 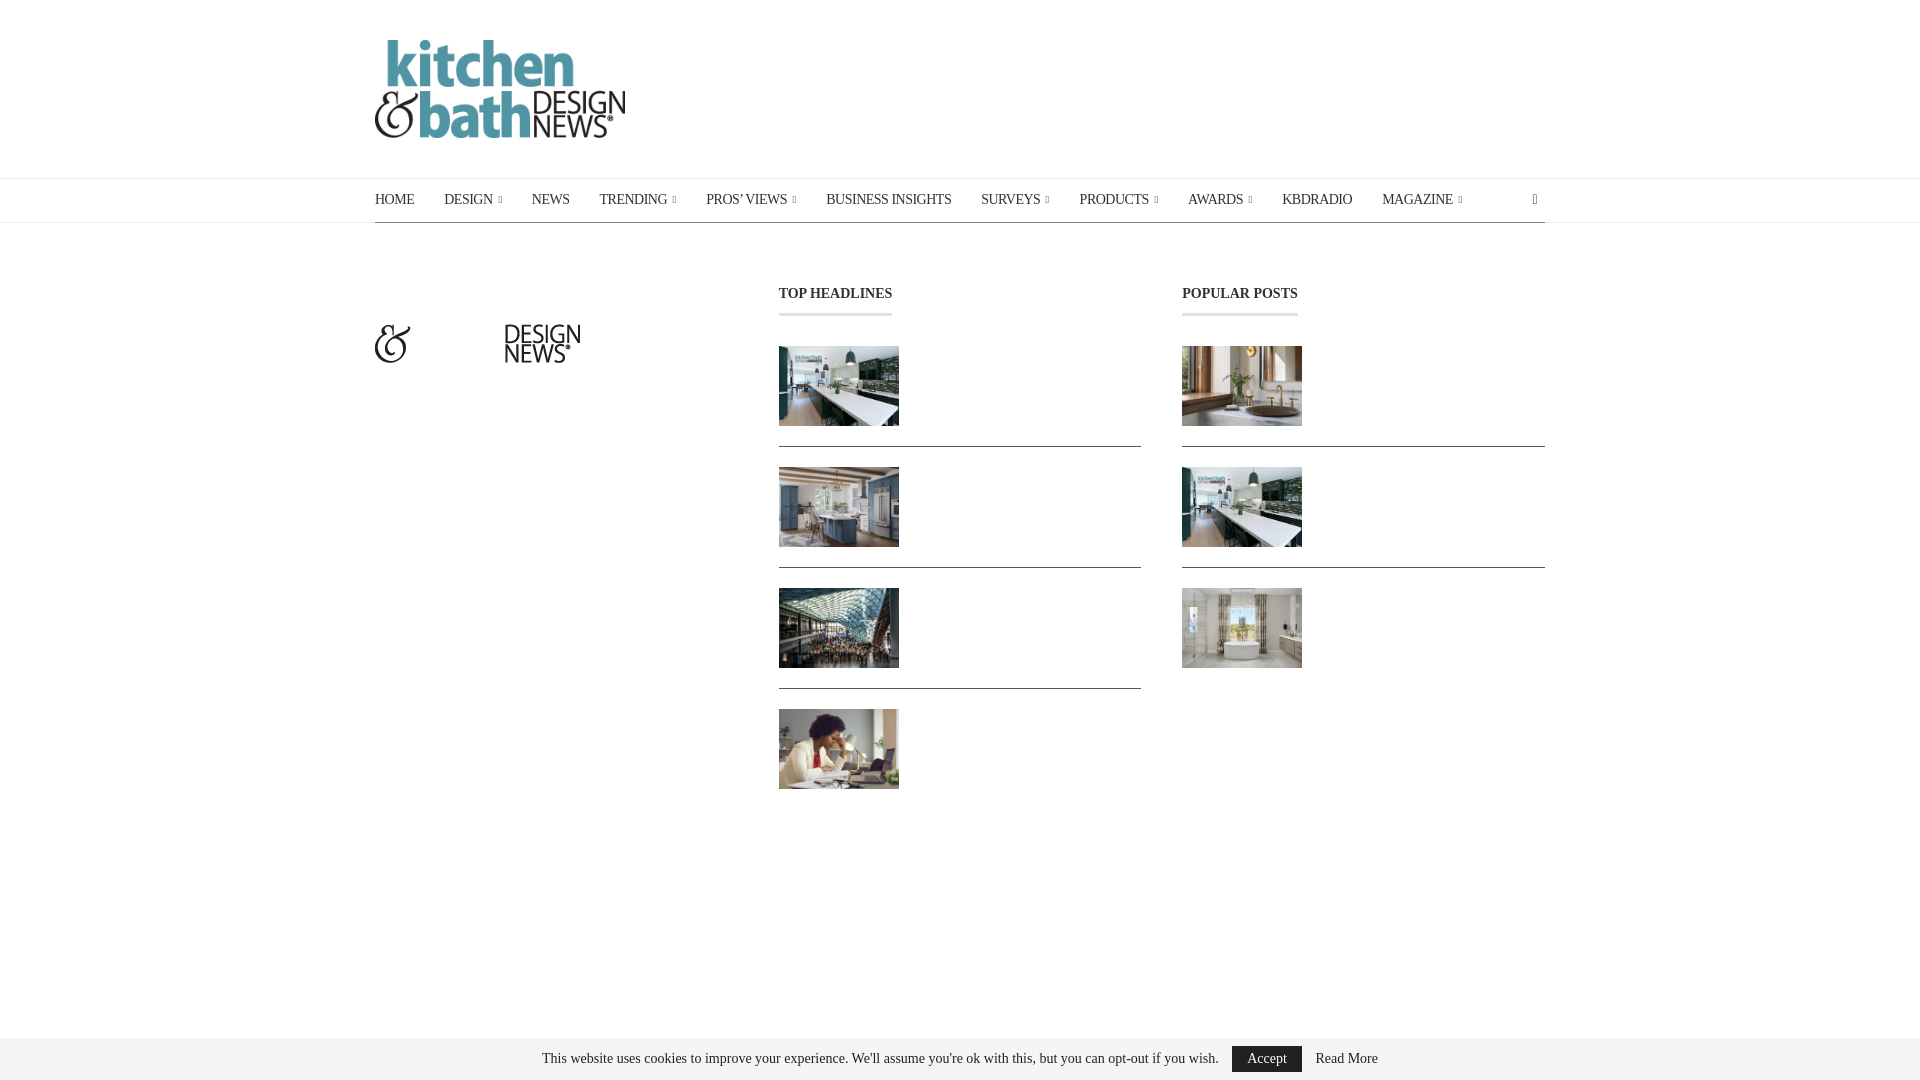 What do you see at coordinates (472, 200) in the screenshot?
I see `DESIGN` at bounding box center [472, 200].